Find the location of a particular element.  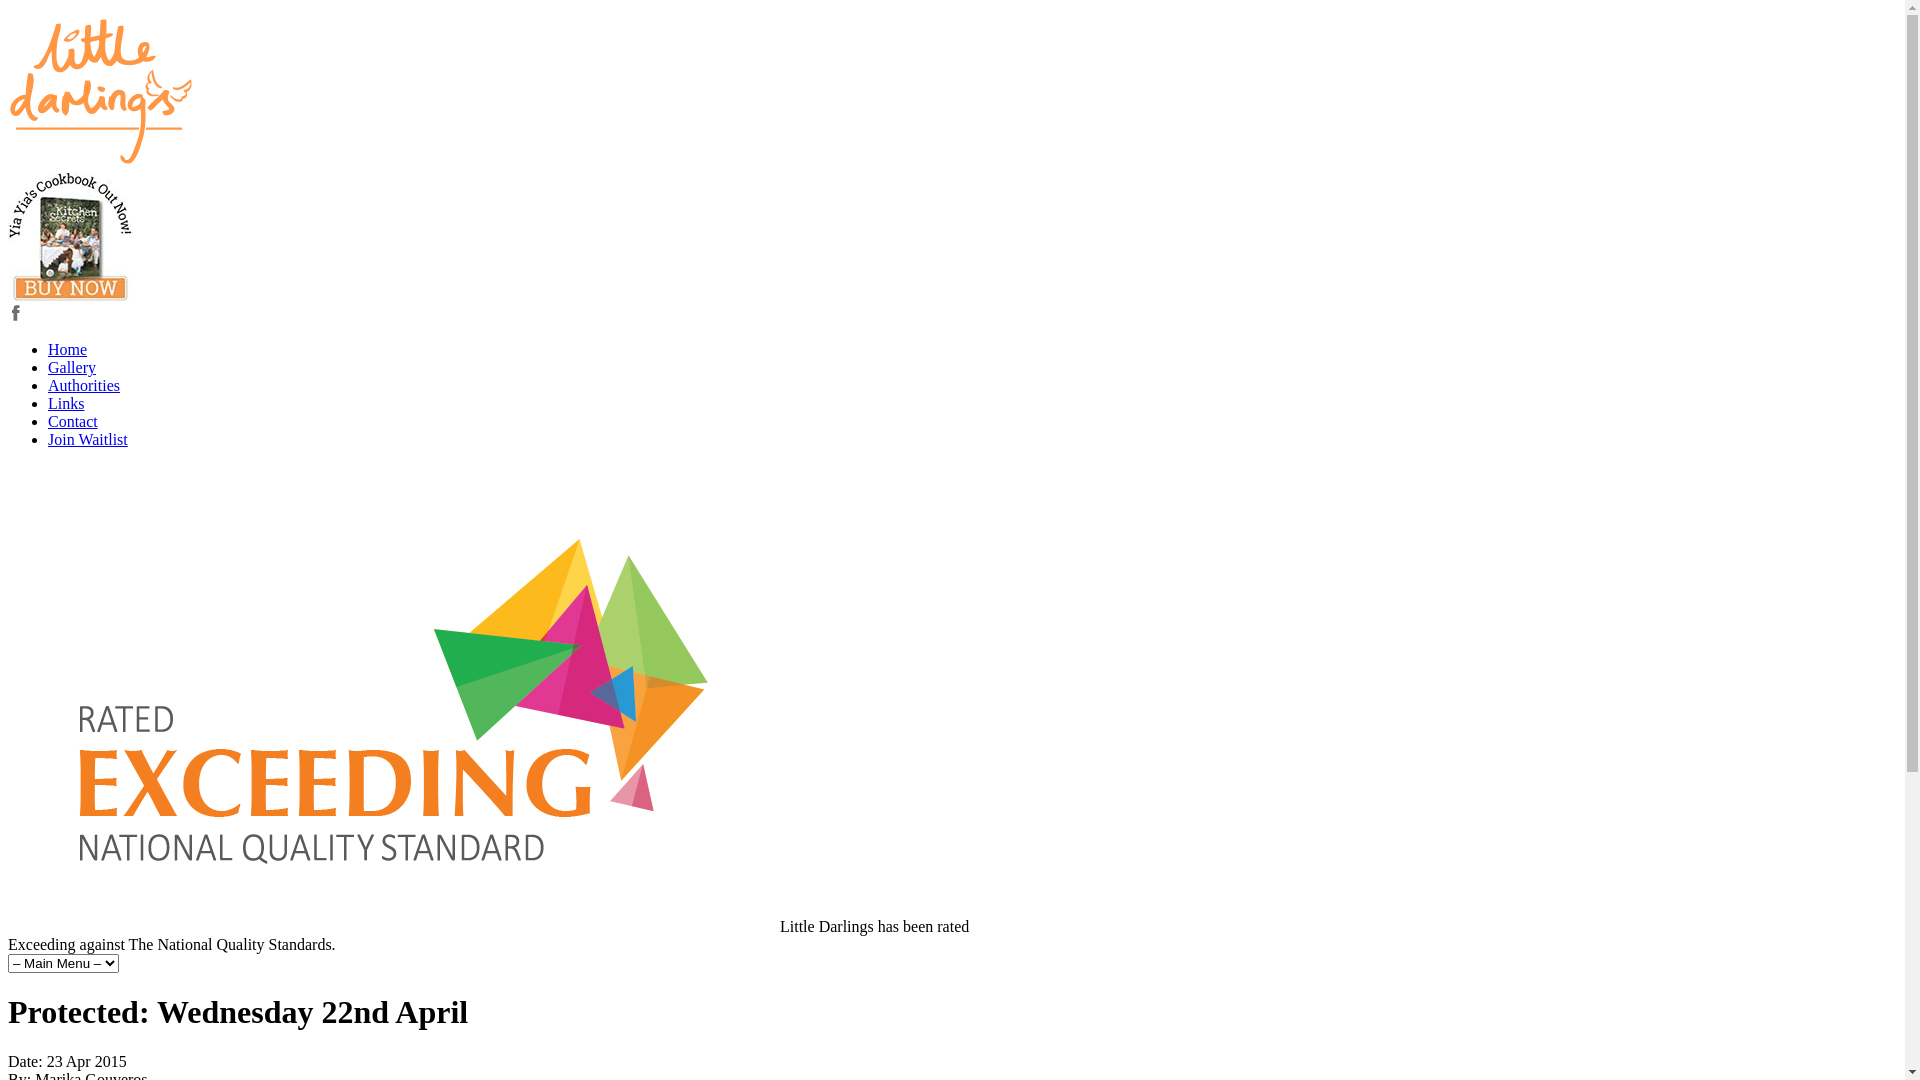

Links is located at coordinates (66, 404).